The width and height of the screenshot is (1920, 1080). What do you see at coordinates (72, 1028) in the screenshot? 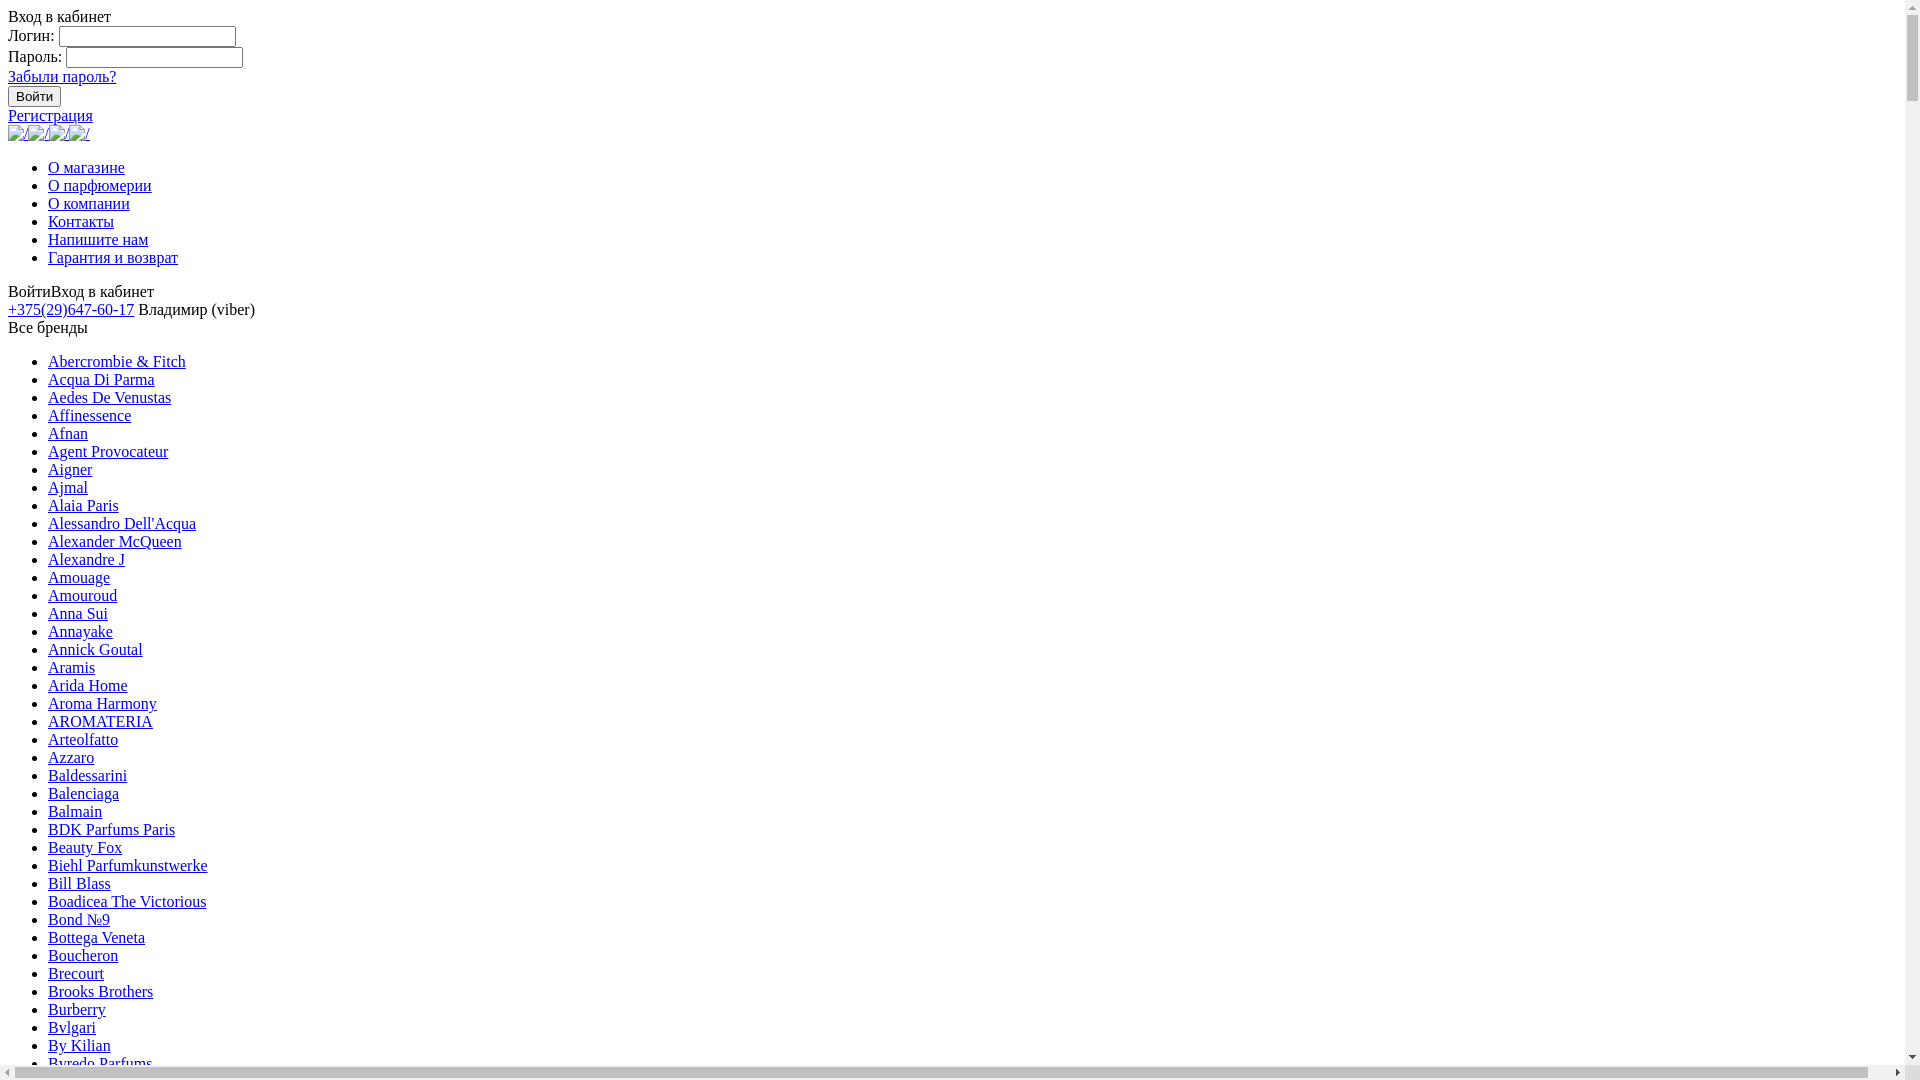
I see `Bvlgari` at bounding box center [72, 1028].